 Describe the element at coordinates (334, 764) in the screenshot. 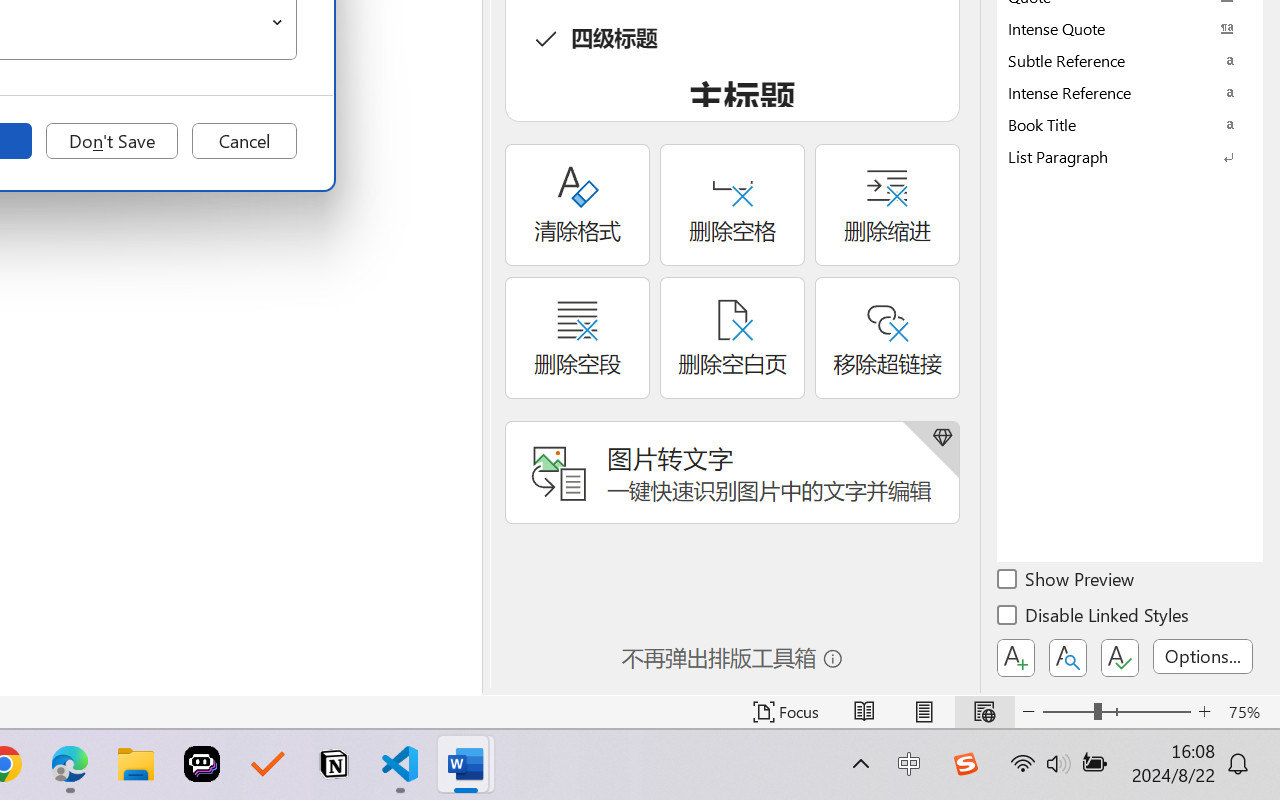

I see `Notion` at that location.